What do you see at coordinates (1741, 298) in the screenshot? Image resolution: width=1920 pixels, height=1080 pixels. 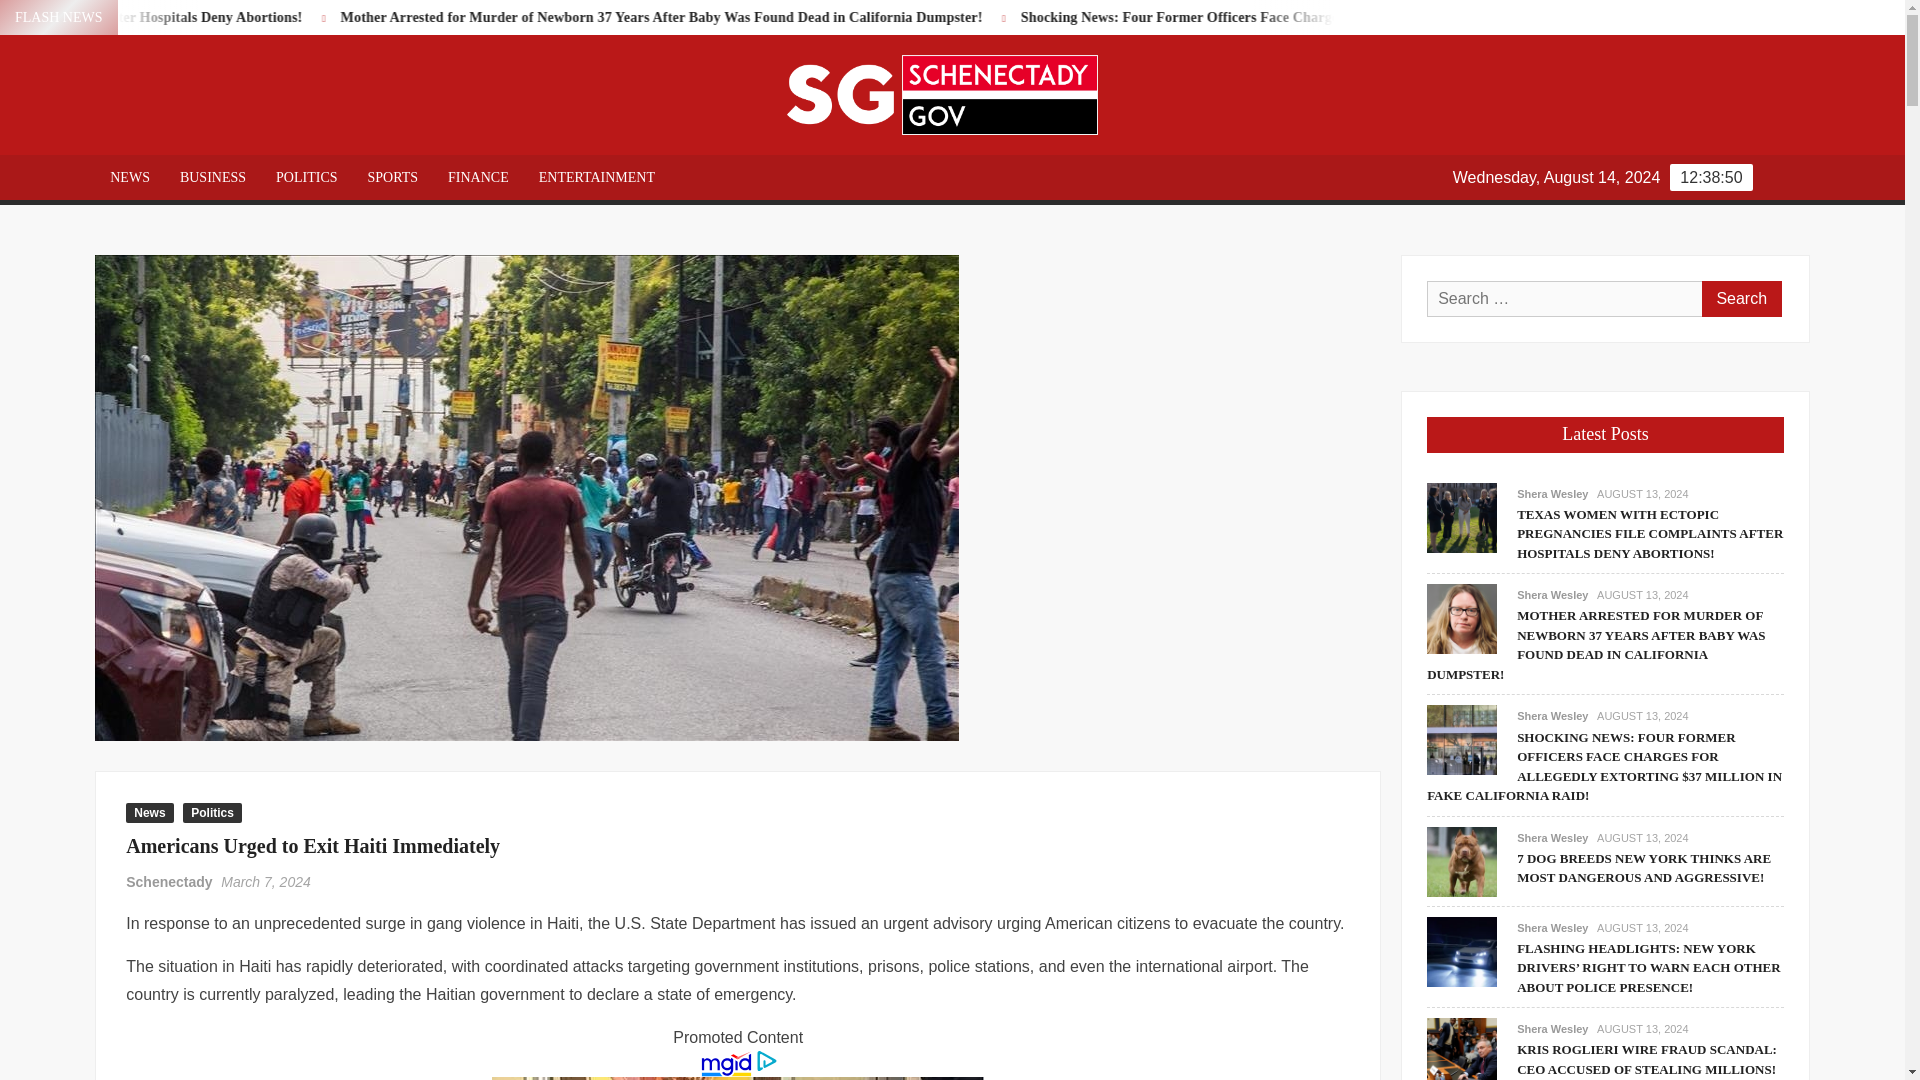 I see `Search` at bounding box center [1741, 298].